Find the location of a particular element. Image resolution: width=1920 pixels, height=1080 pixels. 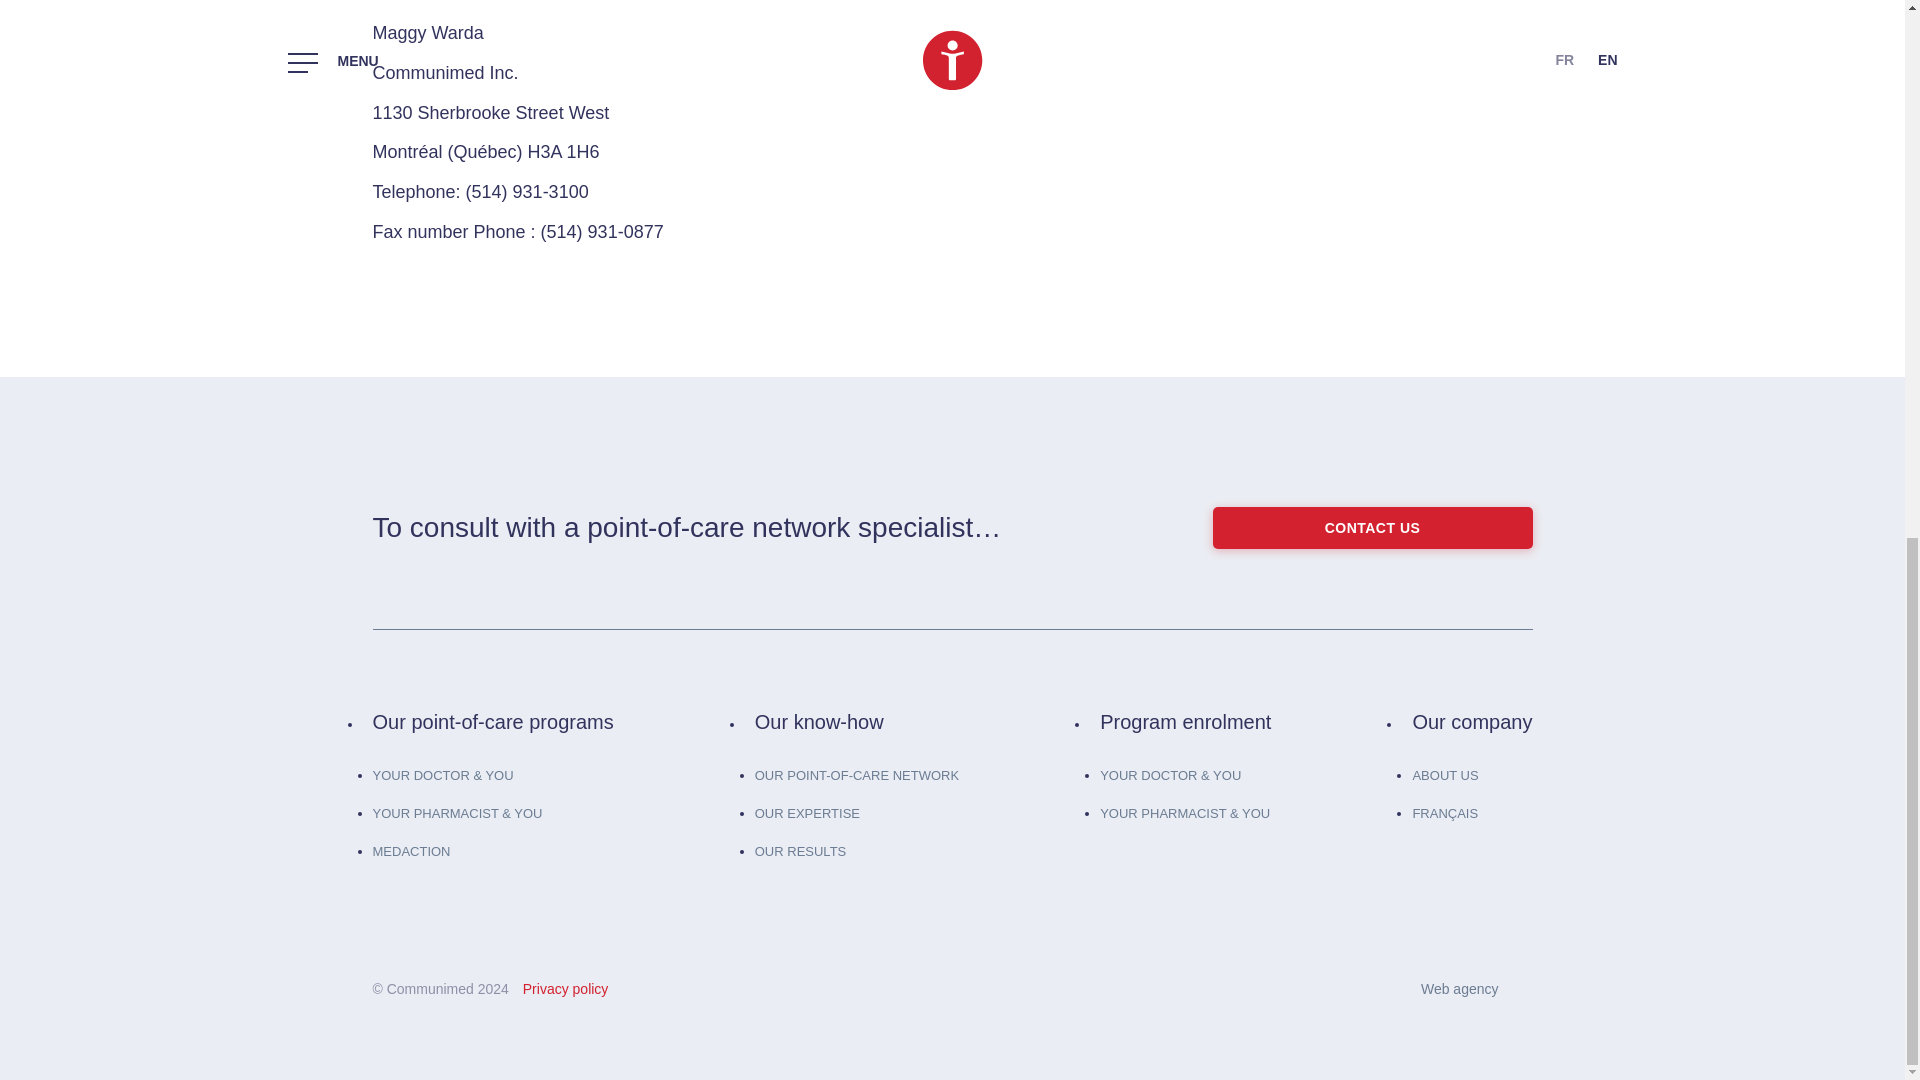

OUR RESULTS is located at coordinates (800, 850).